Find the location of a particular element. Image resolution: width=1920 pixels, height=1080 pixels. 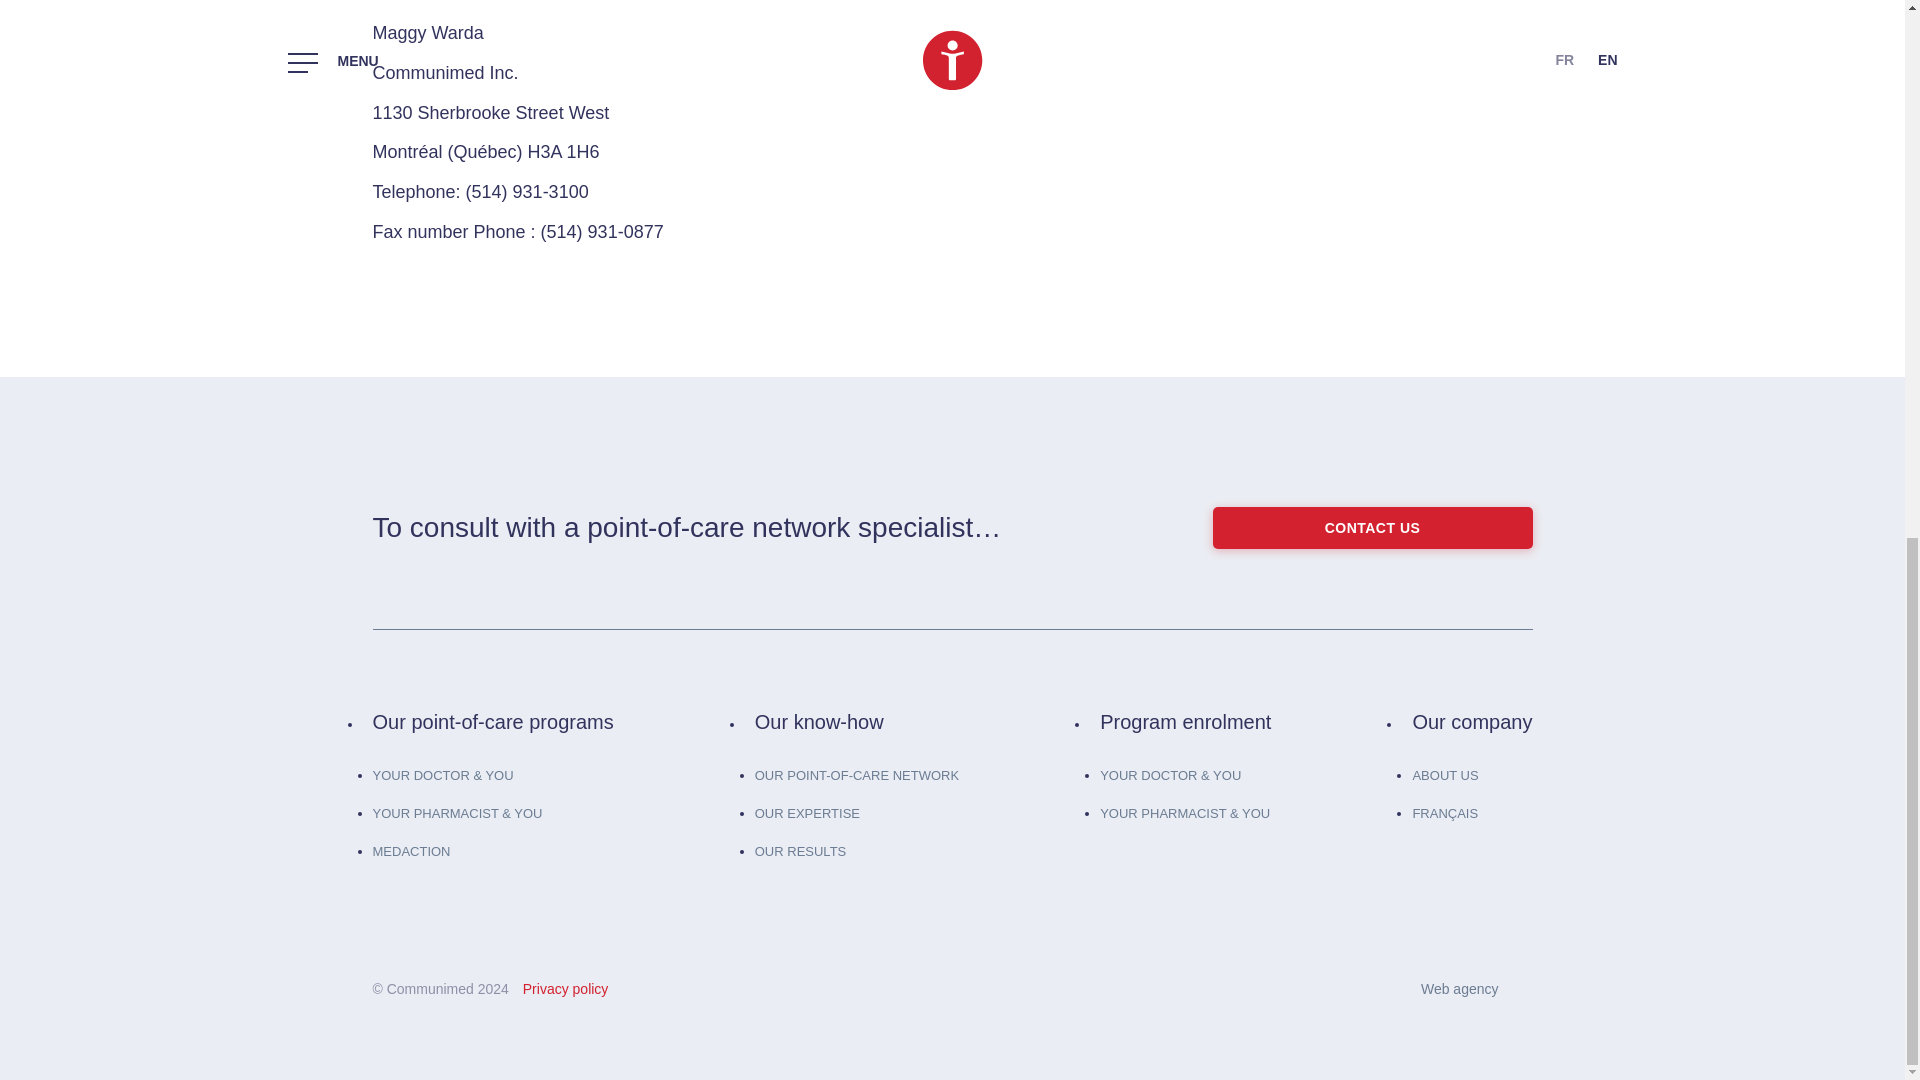

OUR RESULTS is located at coordinates (800, 850).